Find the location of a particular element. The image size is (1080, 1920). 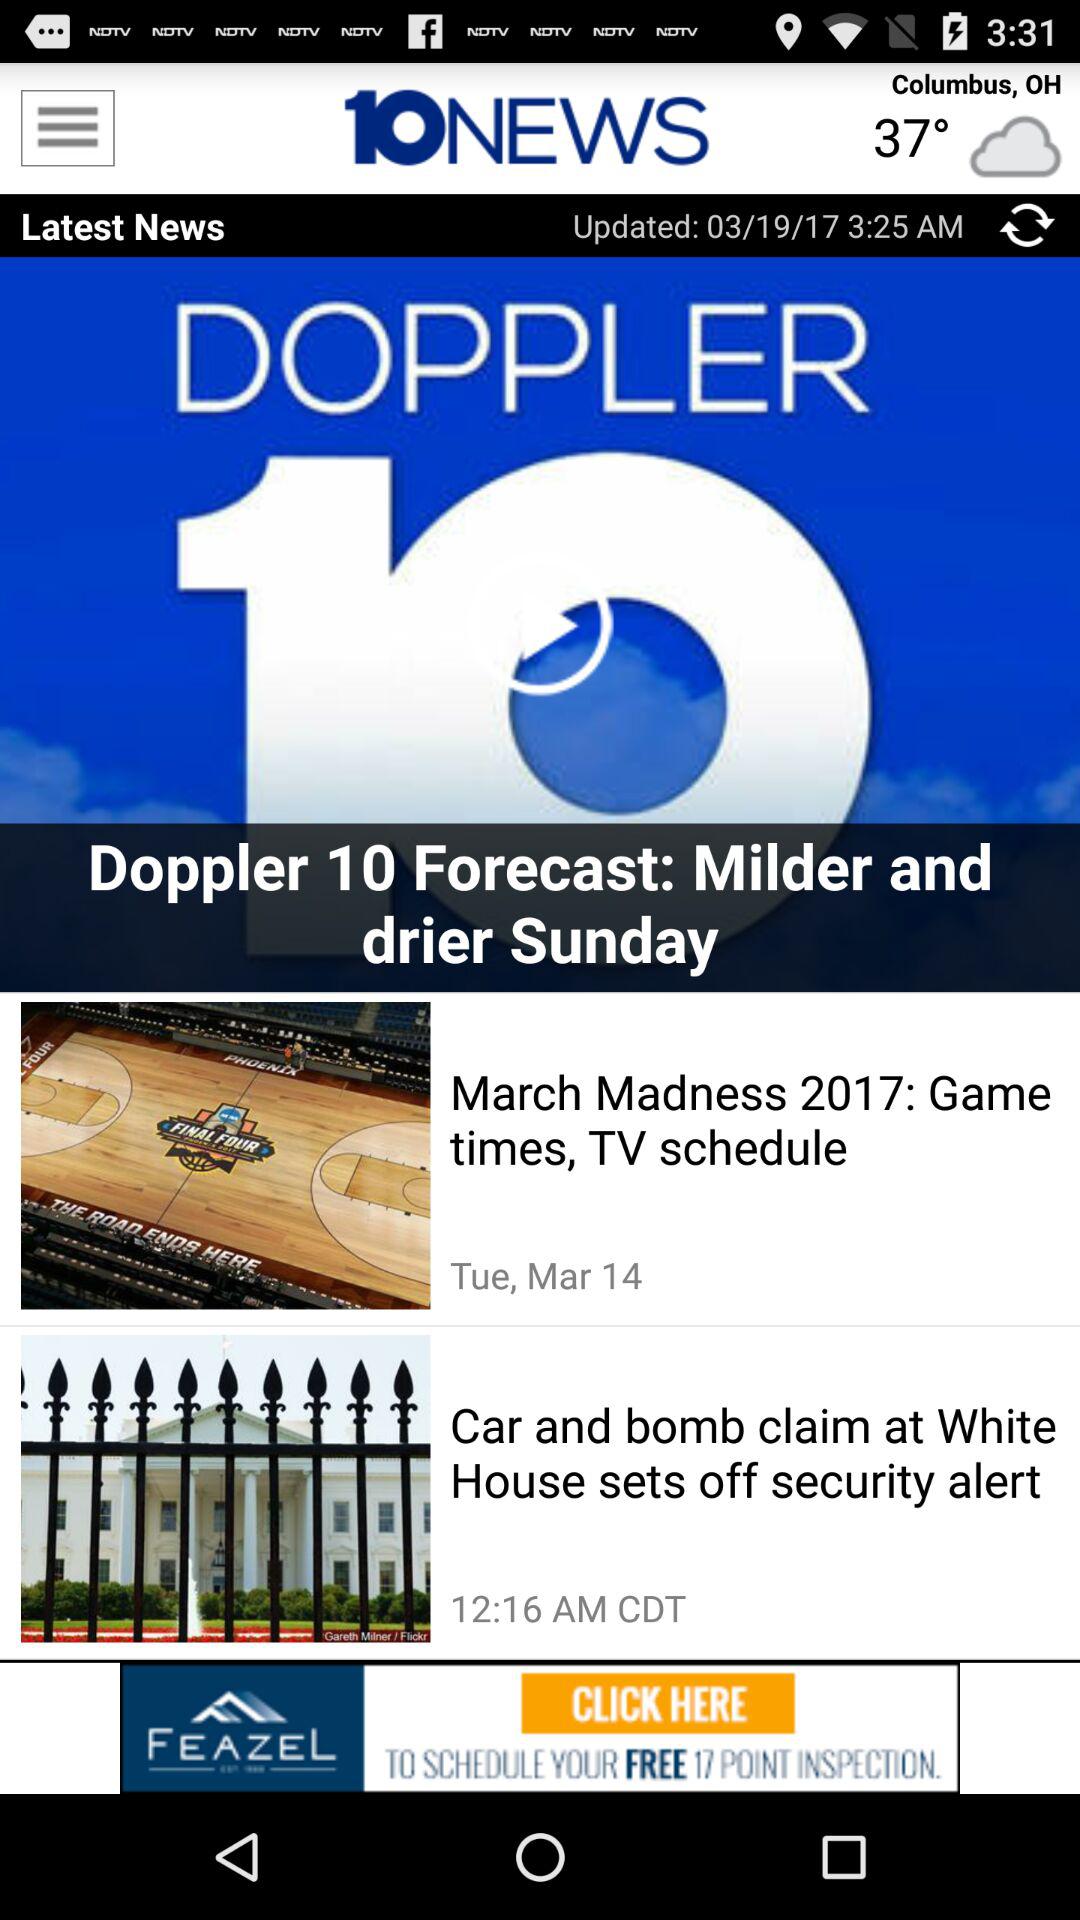

open menu is located at coordinates (68, 128).